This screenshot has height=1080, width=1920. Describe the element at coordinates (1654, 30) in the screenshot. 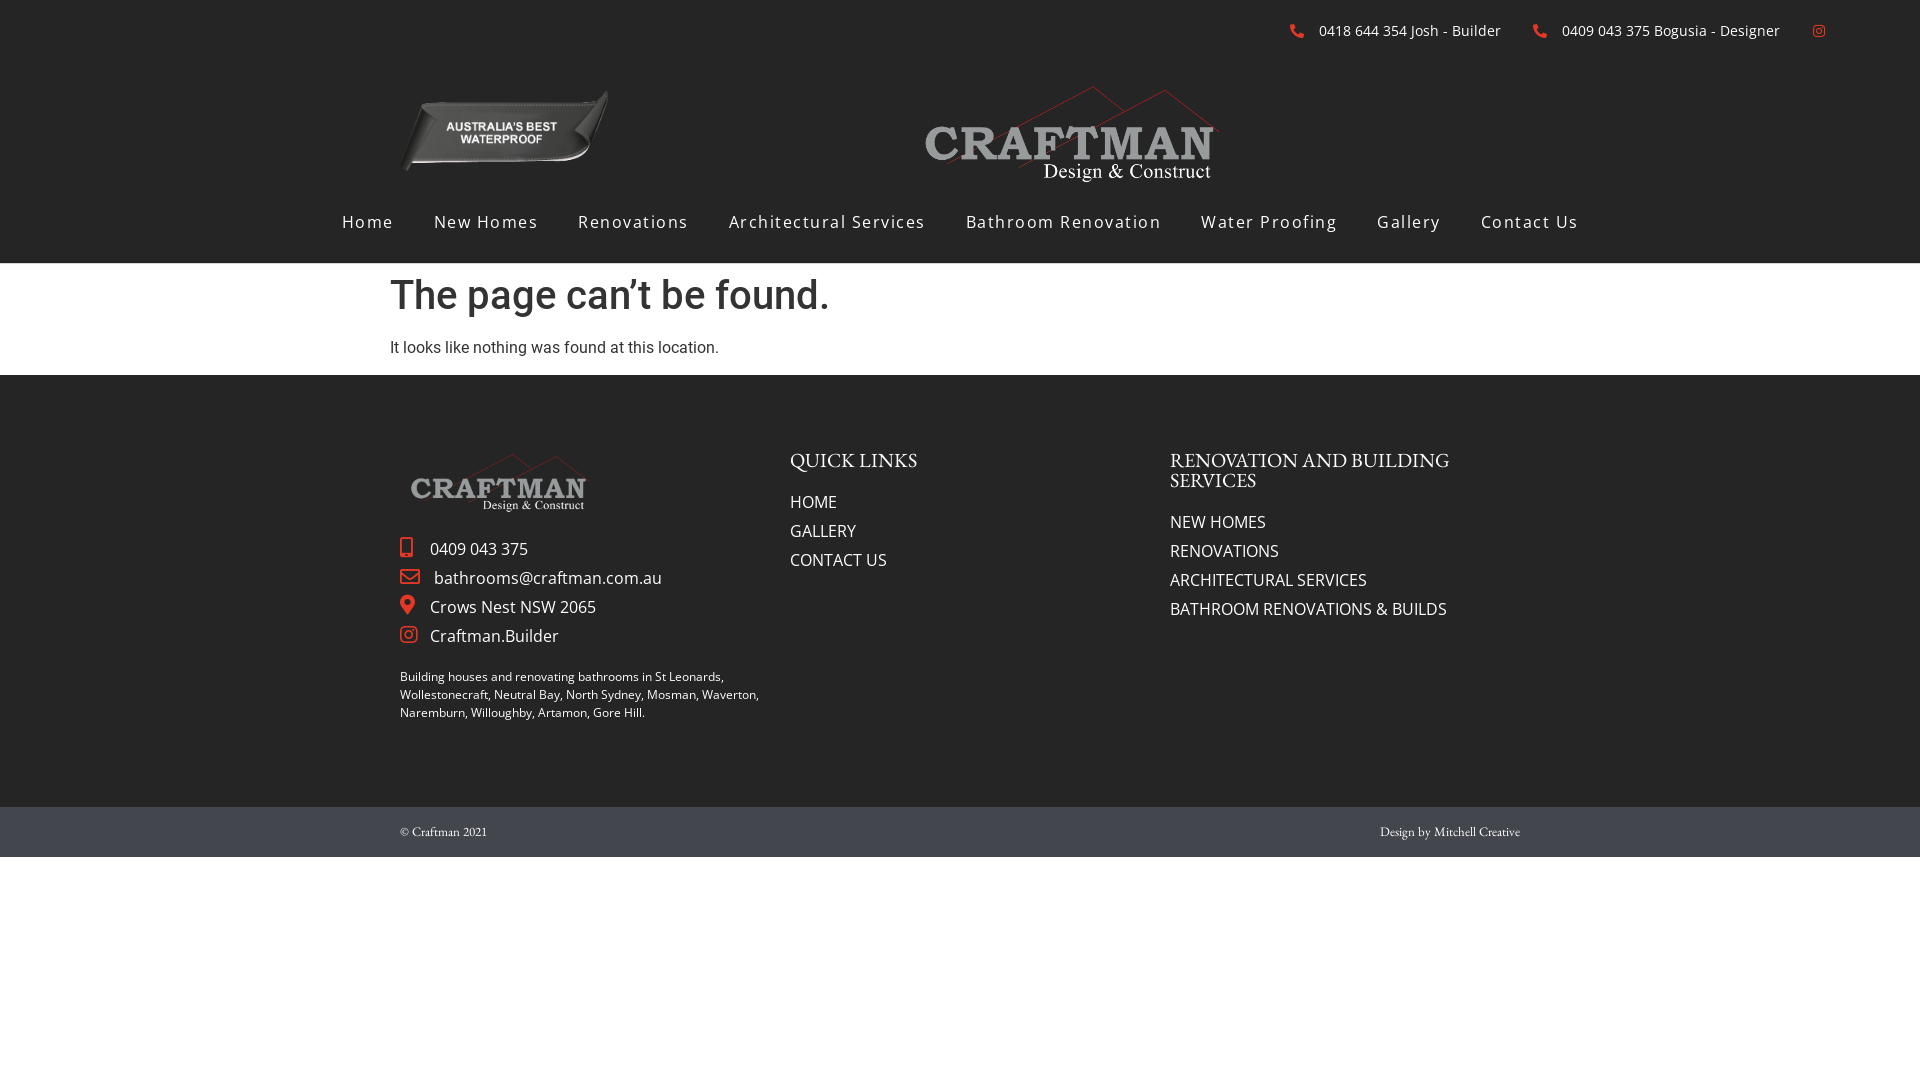

I see `0409 043 375 Bogusia - Designer` at that location.